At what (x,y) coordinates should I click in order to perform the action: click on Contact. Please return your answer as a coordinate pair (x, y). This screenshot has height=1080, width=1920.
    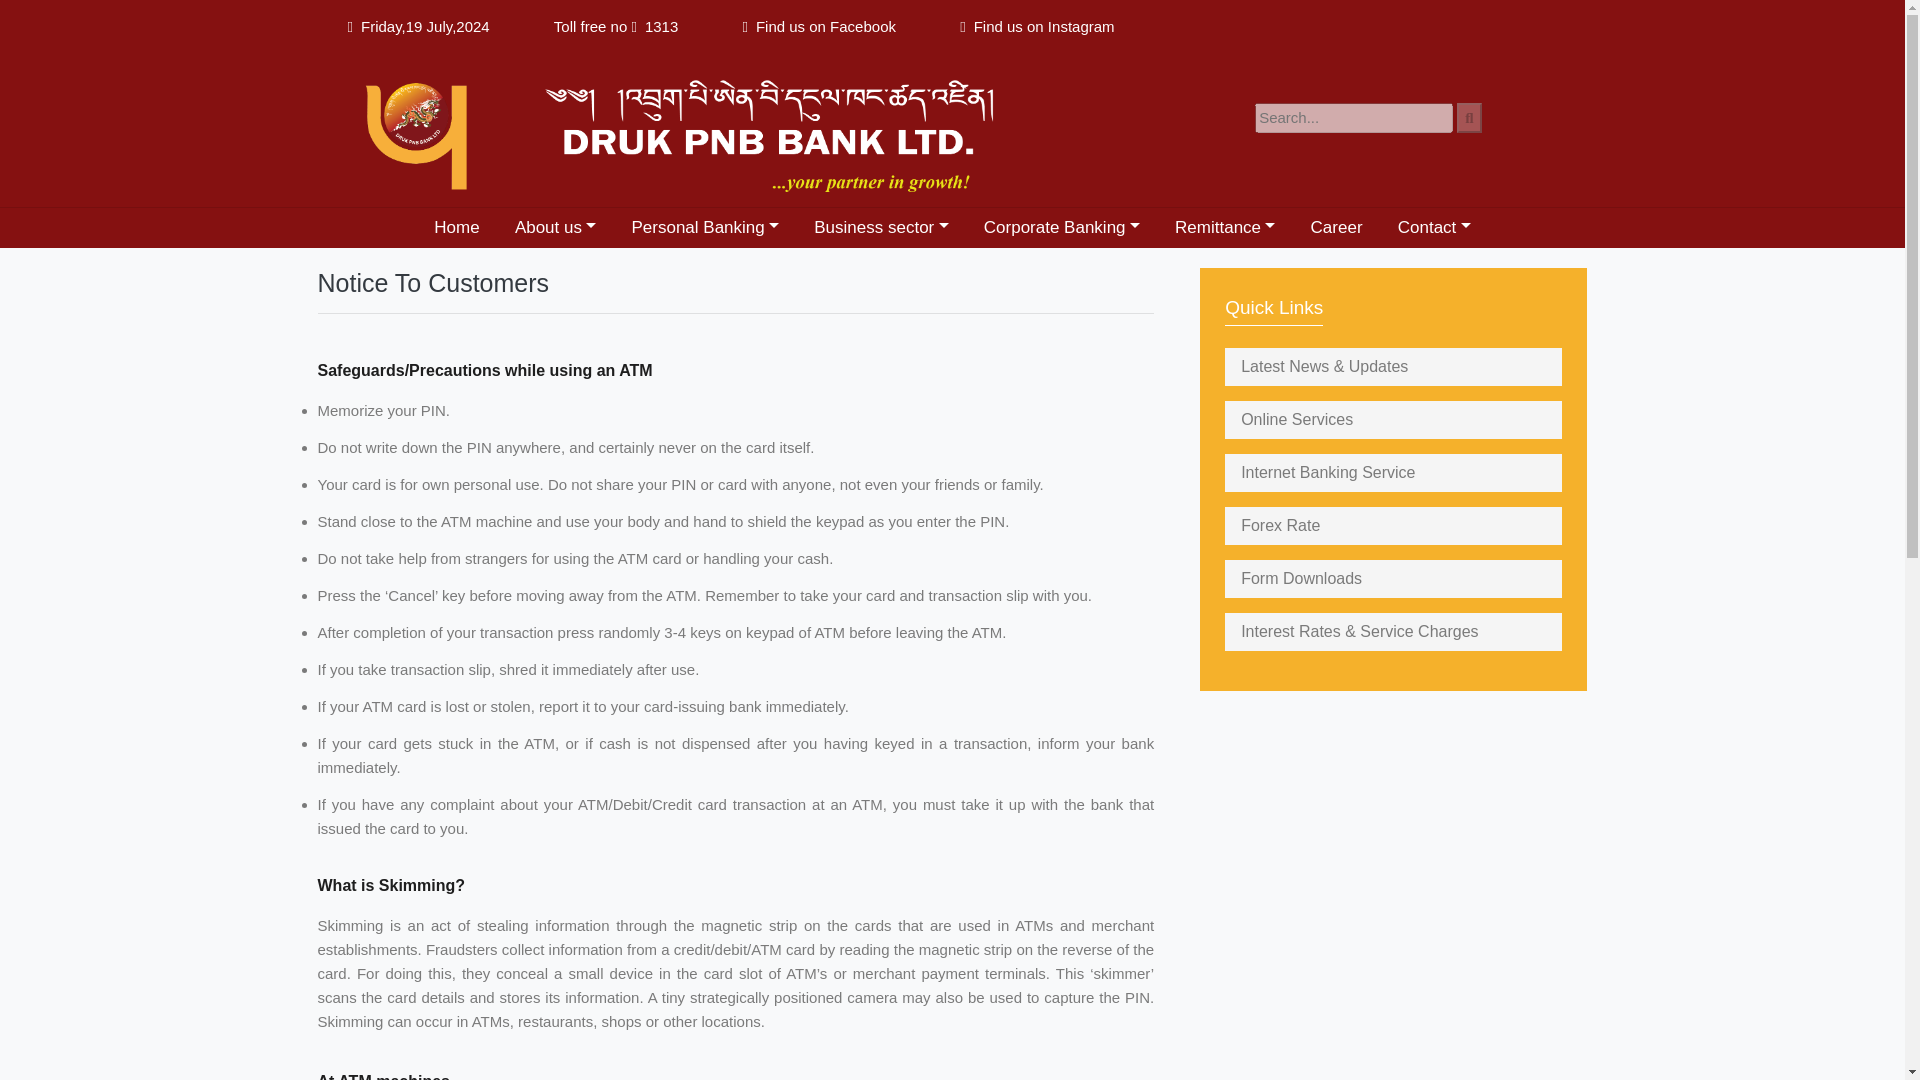
    Looking at the image, I should click on (1434, 228).